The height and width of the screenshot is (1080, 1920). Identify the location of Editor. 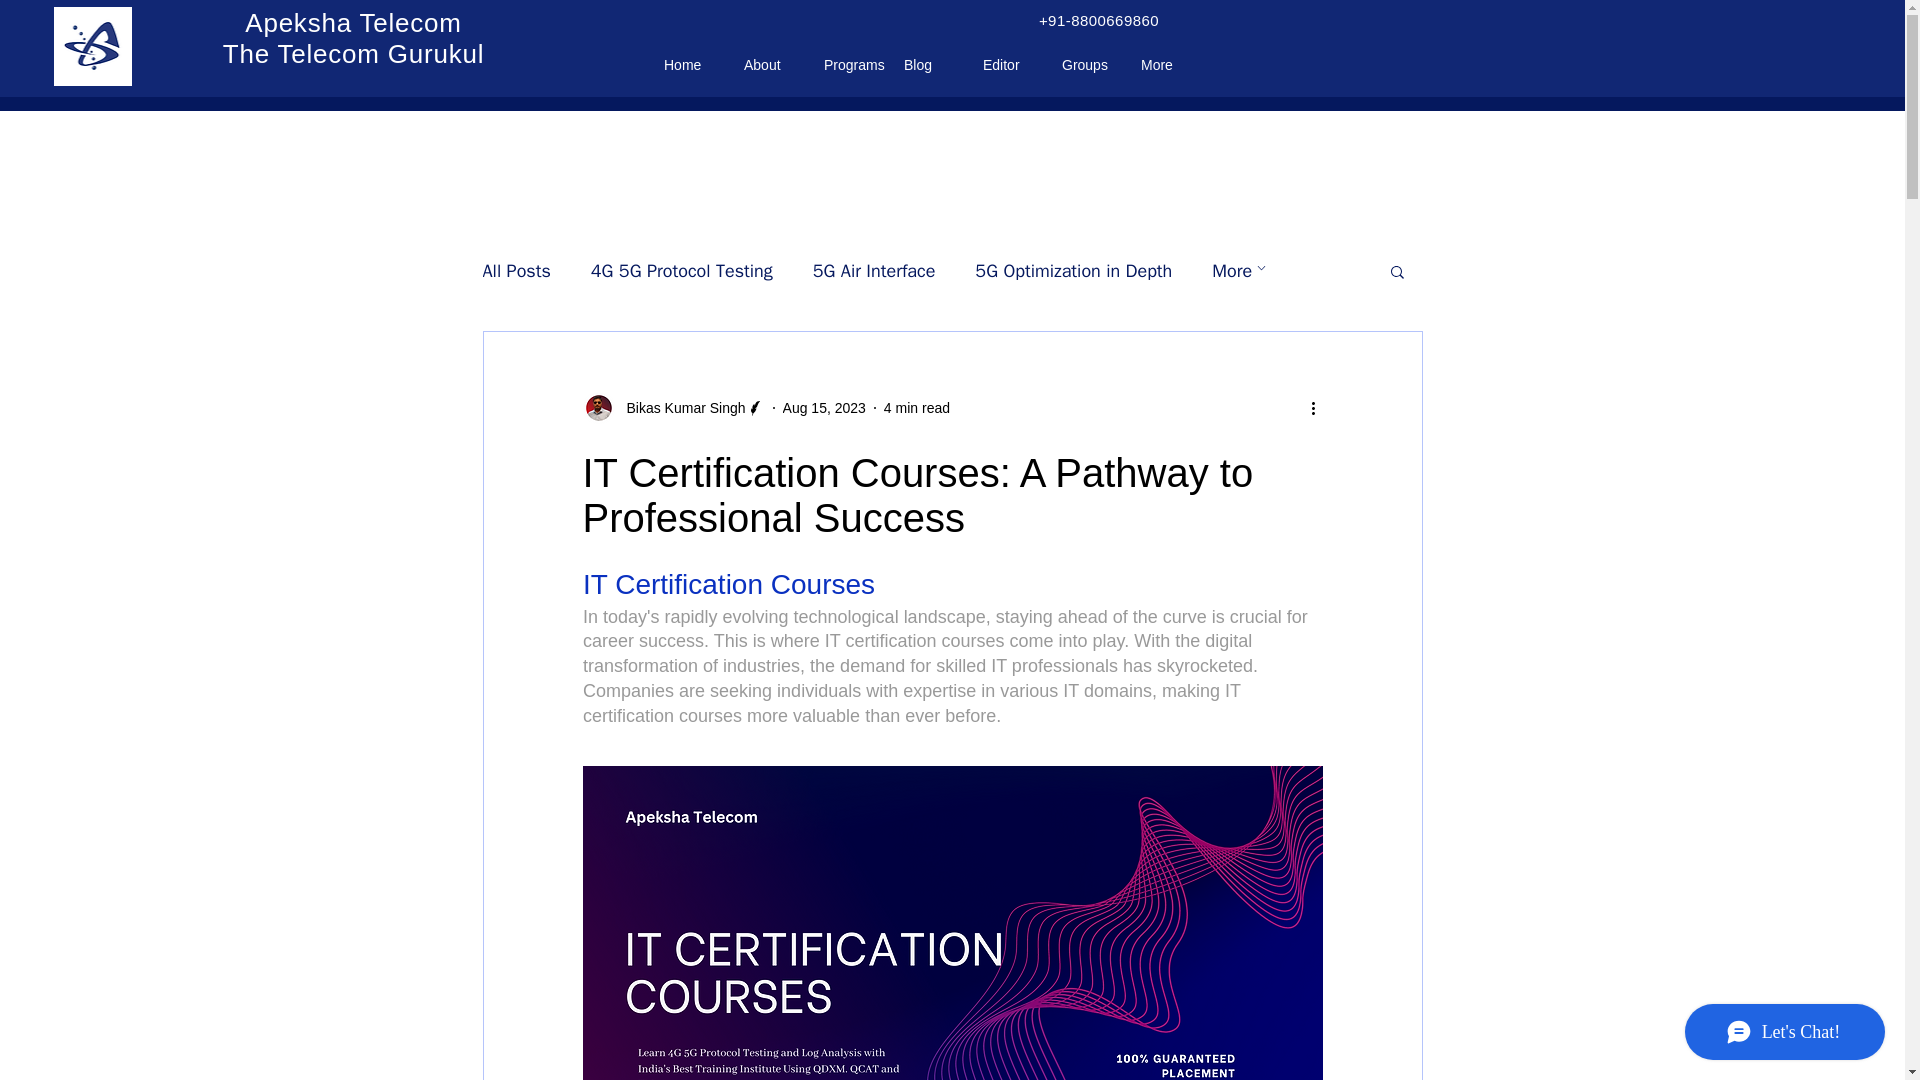
(1012, 64).